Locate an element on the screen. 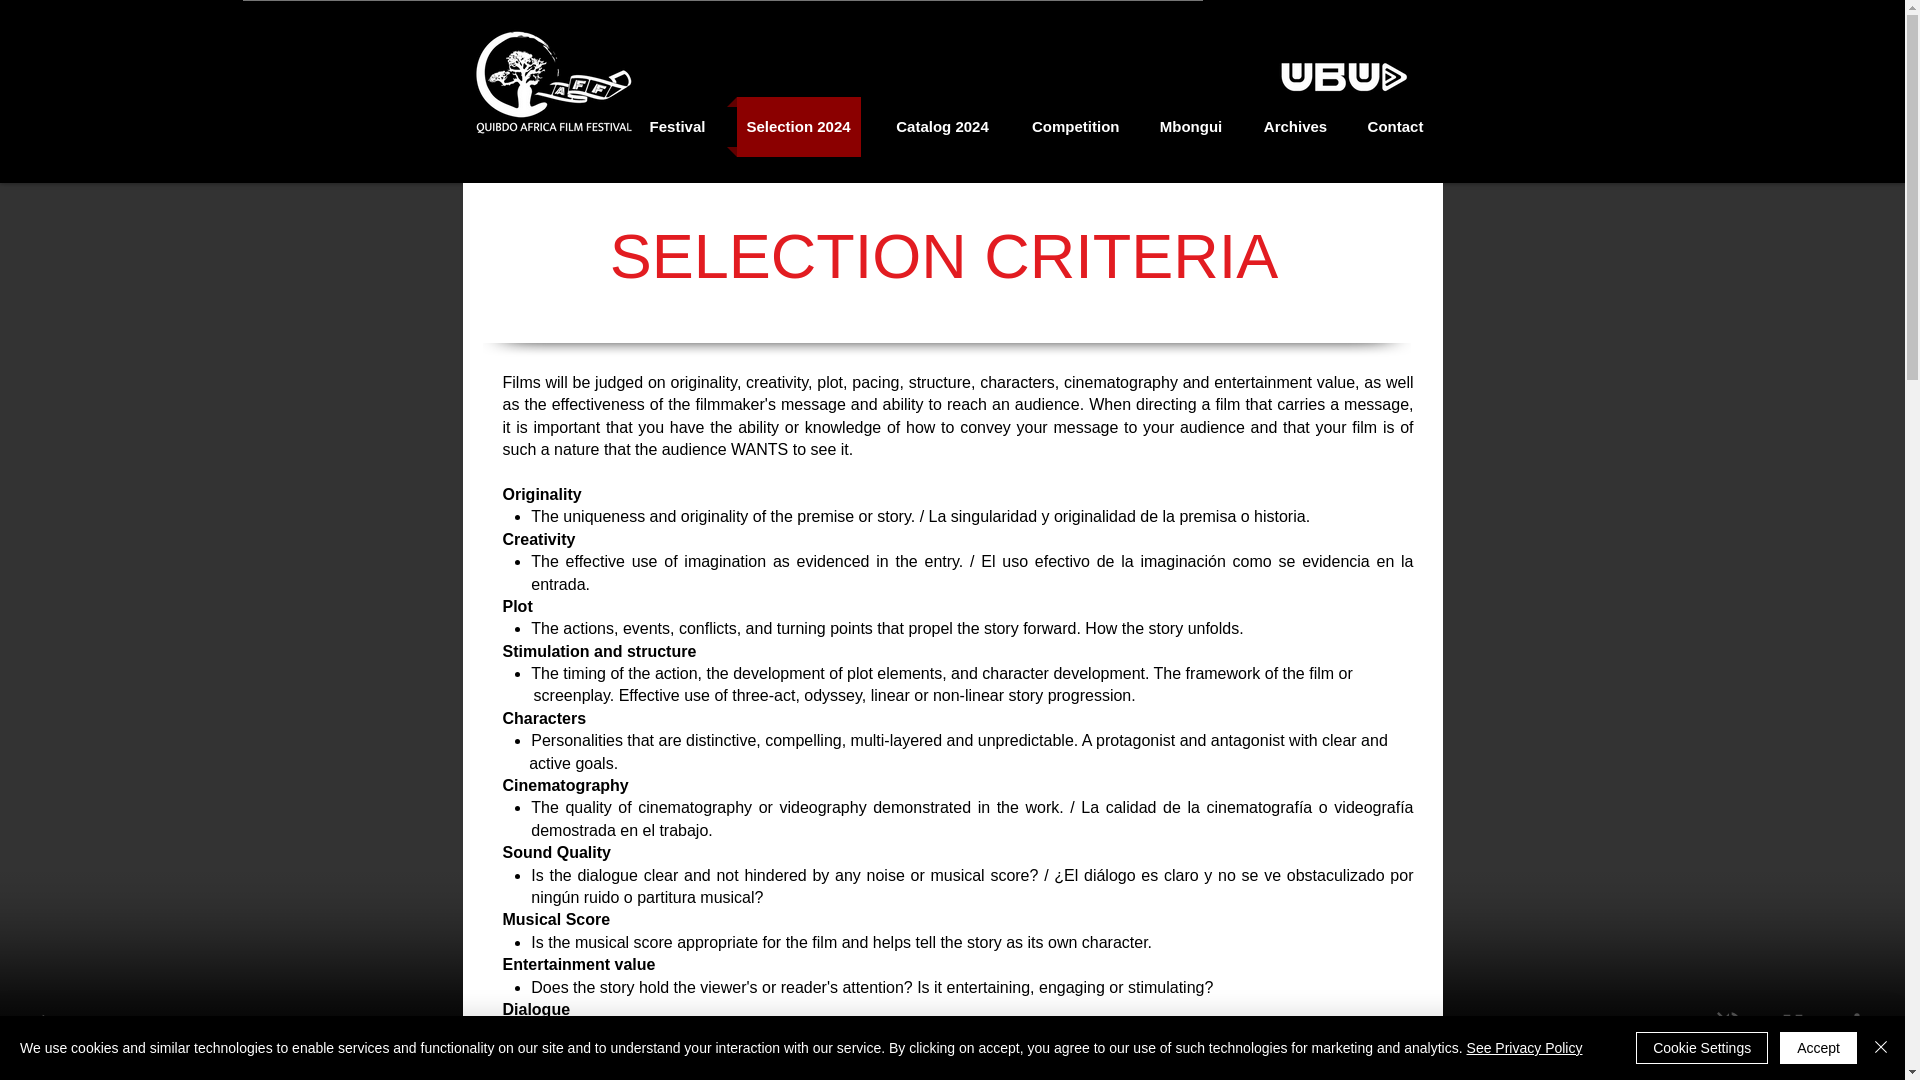  Festival is located at coordinates (677, 126).